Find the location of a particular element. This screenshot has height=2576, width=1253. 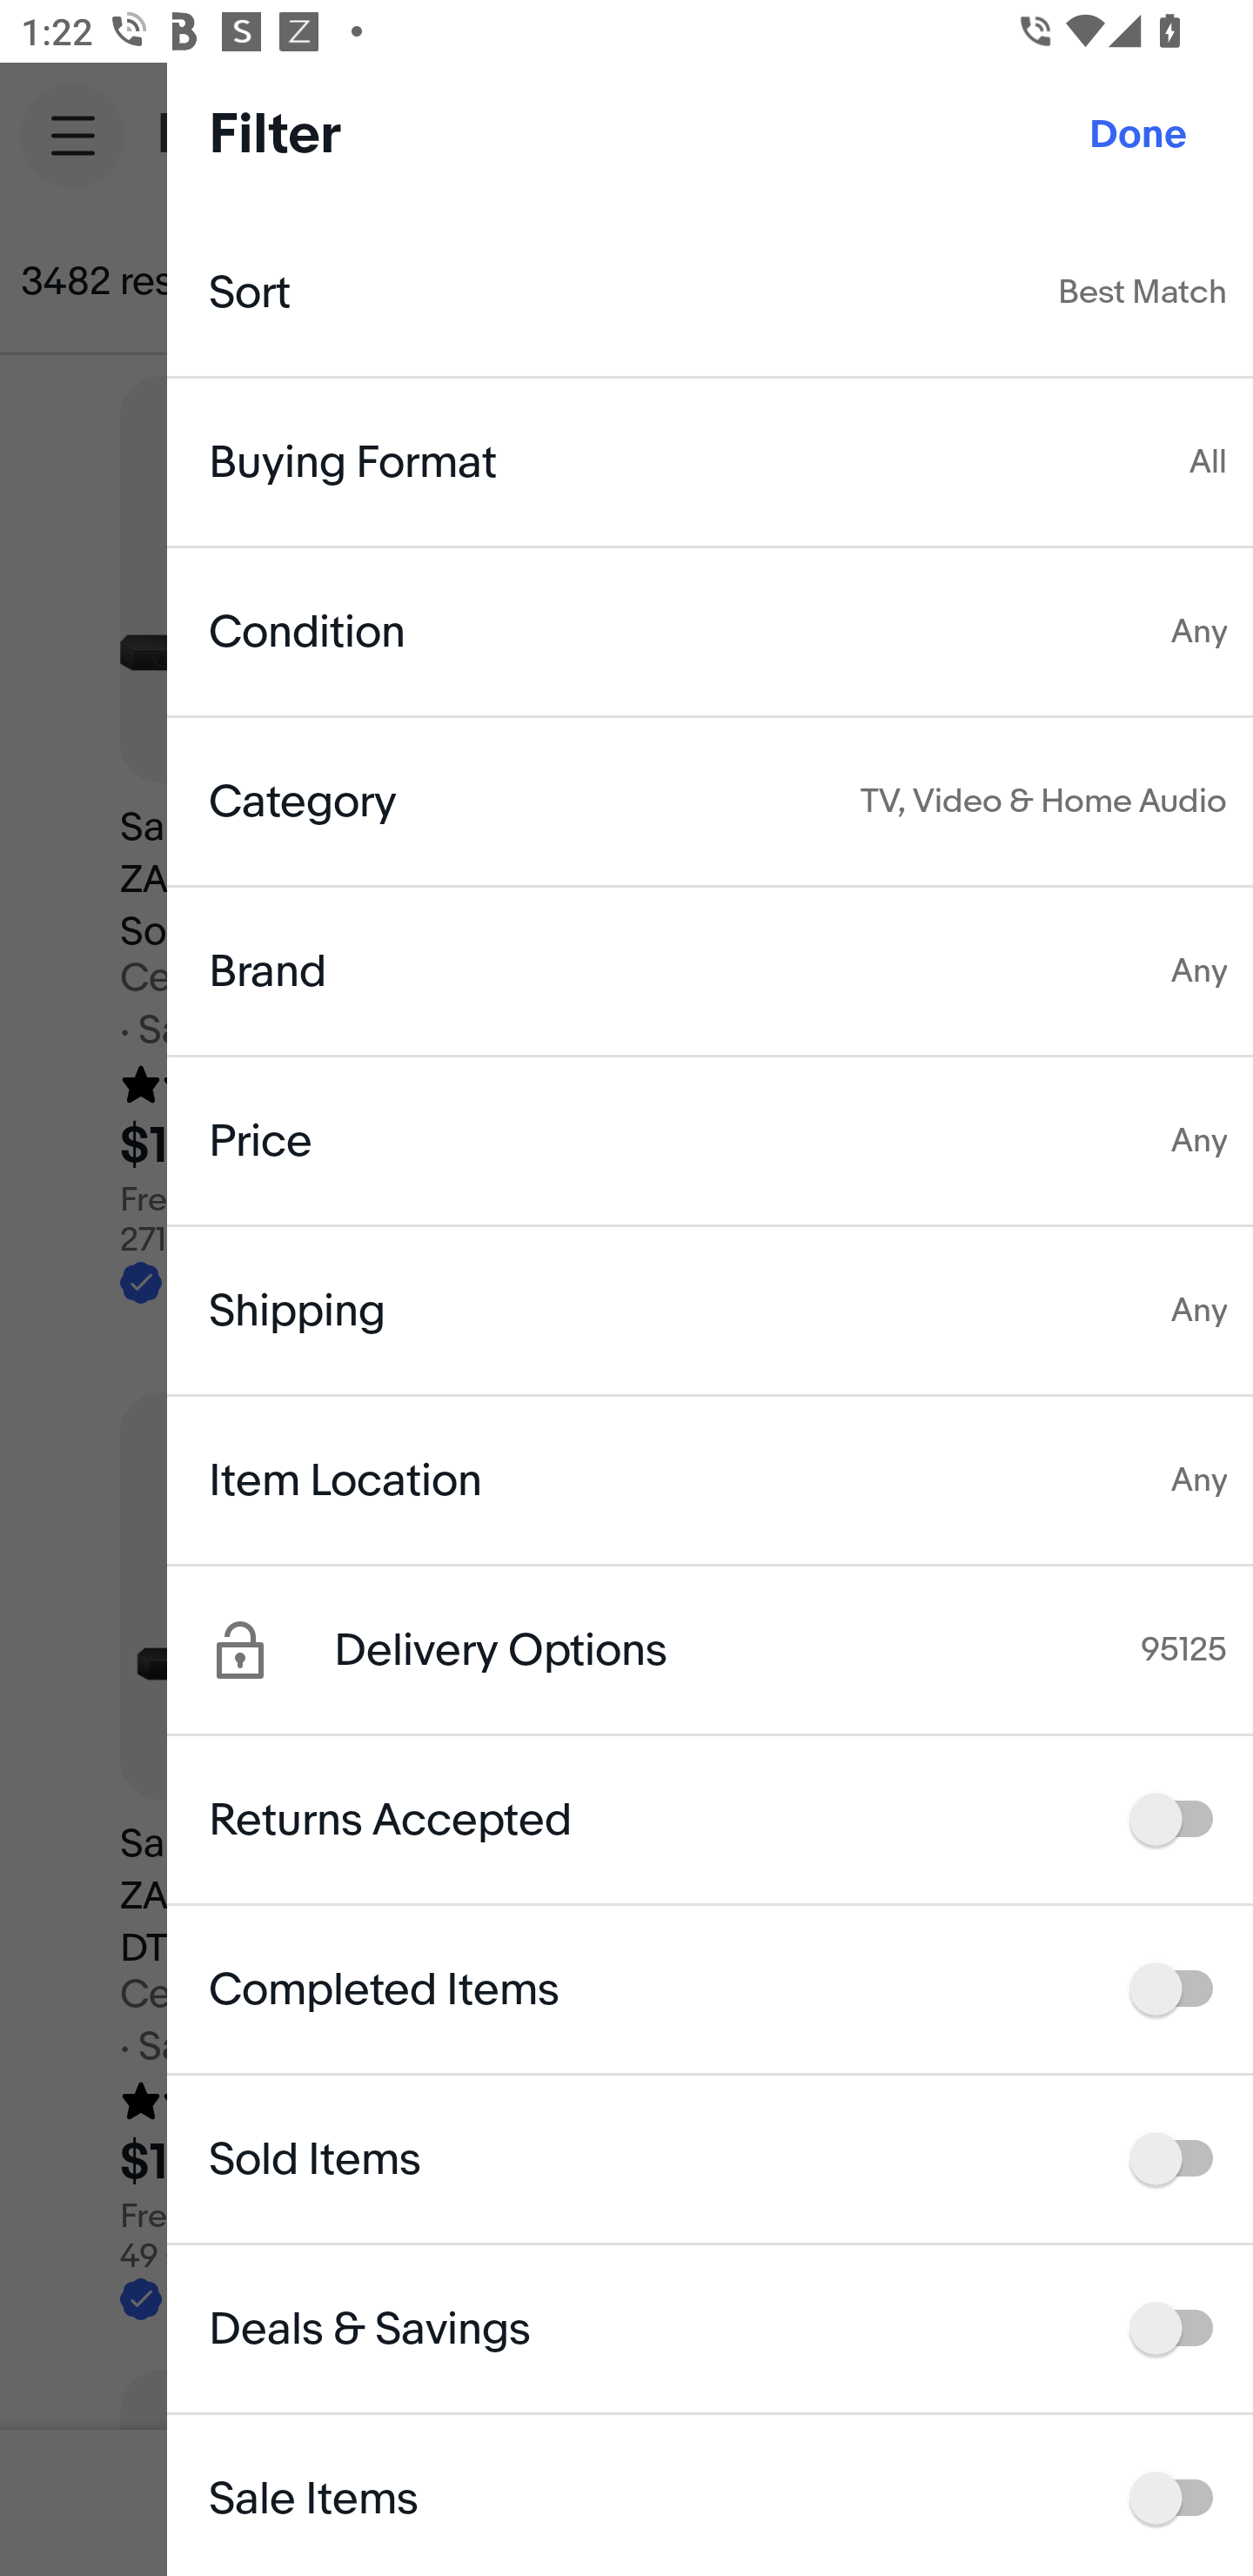

Done is located at coordinates (1138, 135).